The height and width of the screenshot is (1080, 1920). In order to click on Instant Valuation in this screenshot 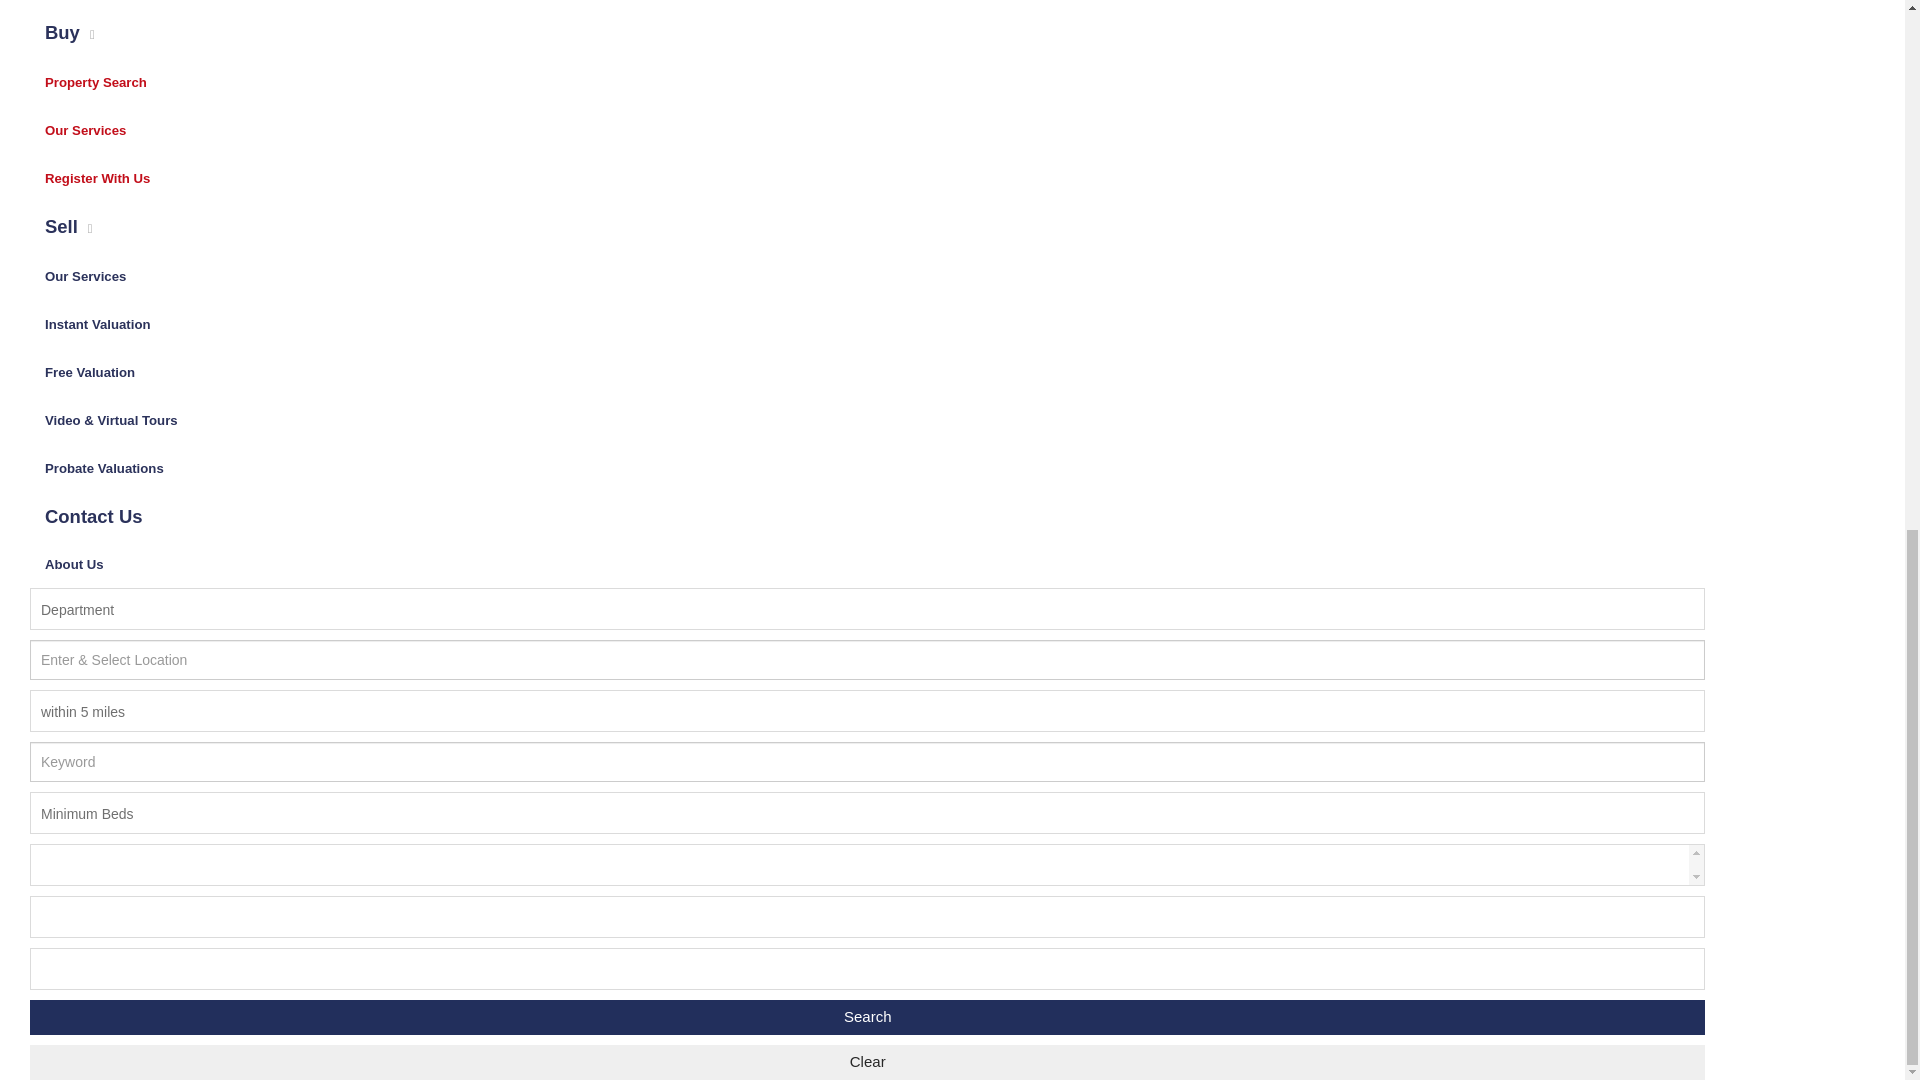, I will do `click(98, 324)`.